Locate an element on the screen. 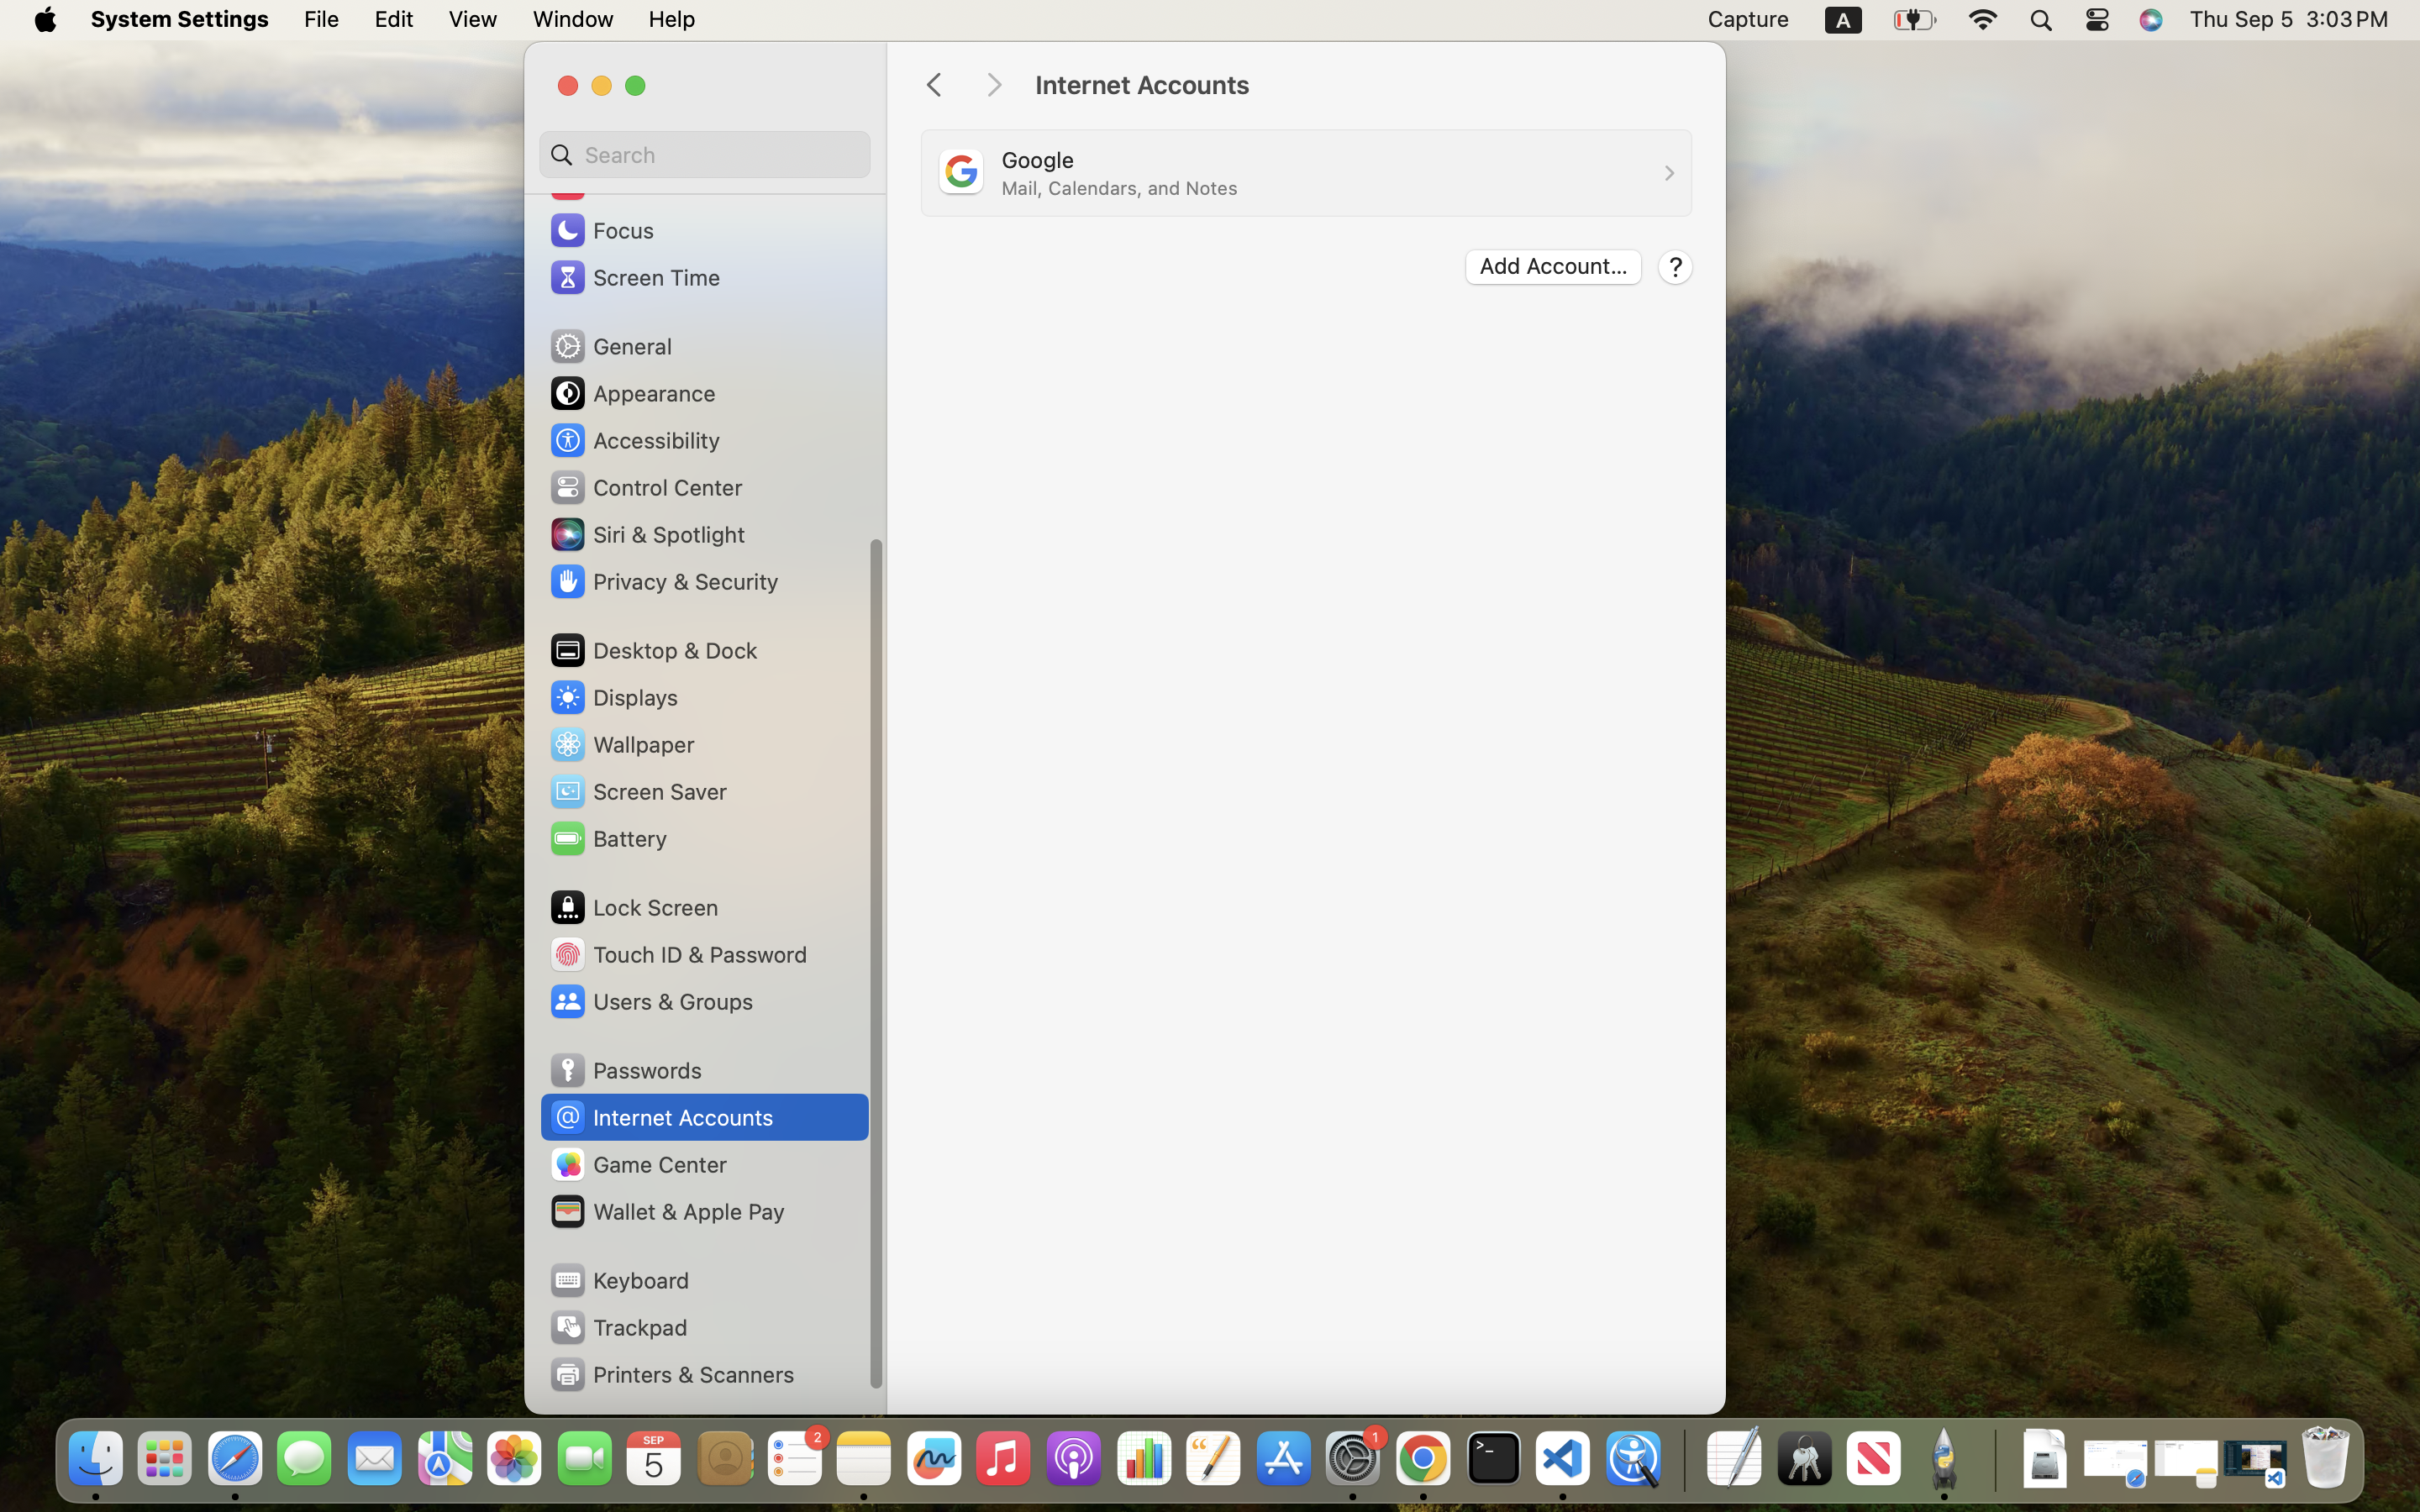  General is located at coordinates (610, 346).